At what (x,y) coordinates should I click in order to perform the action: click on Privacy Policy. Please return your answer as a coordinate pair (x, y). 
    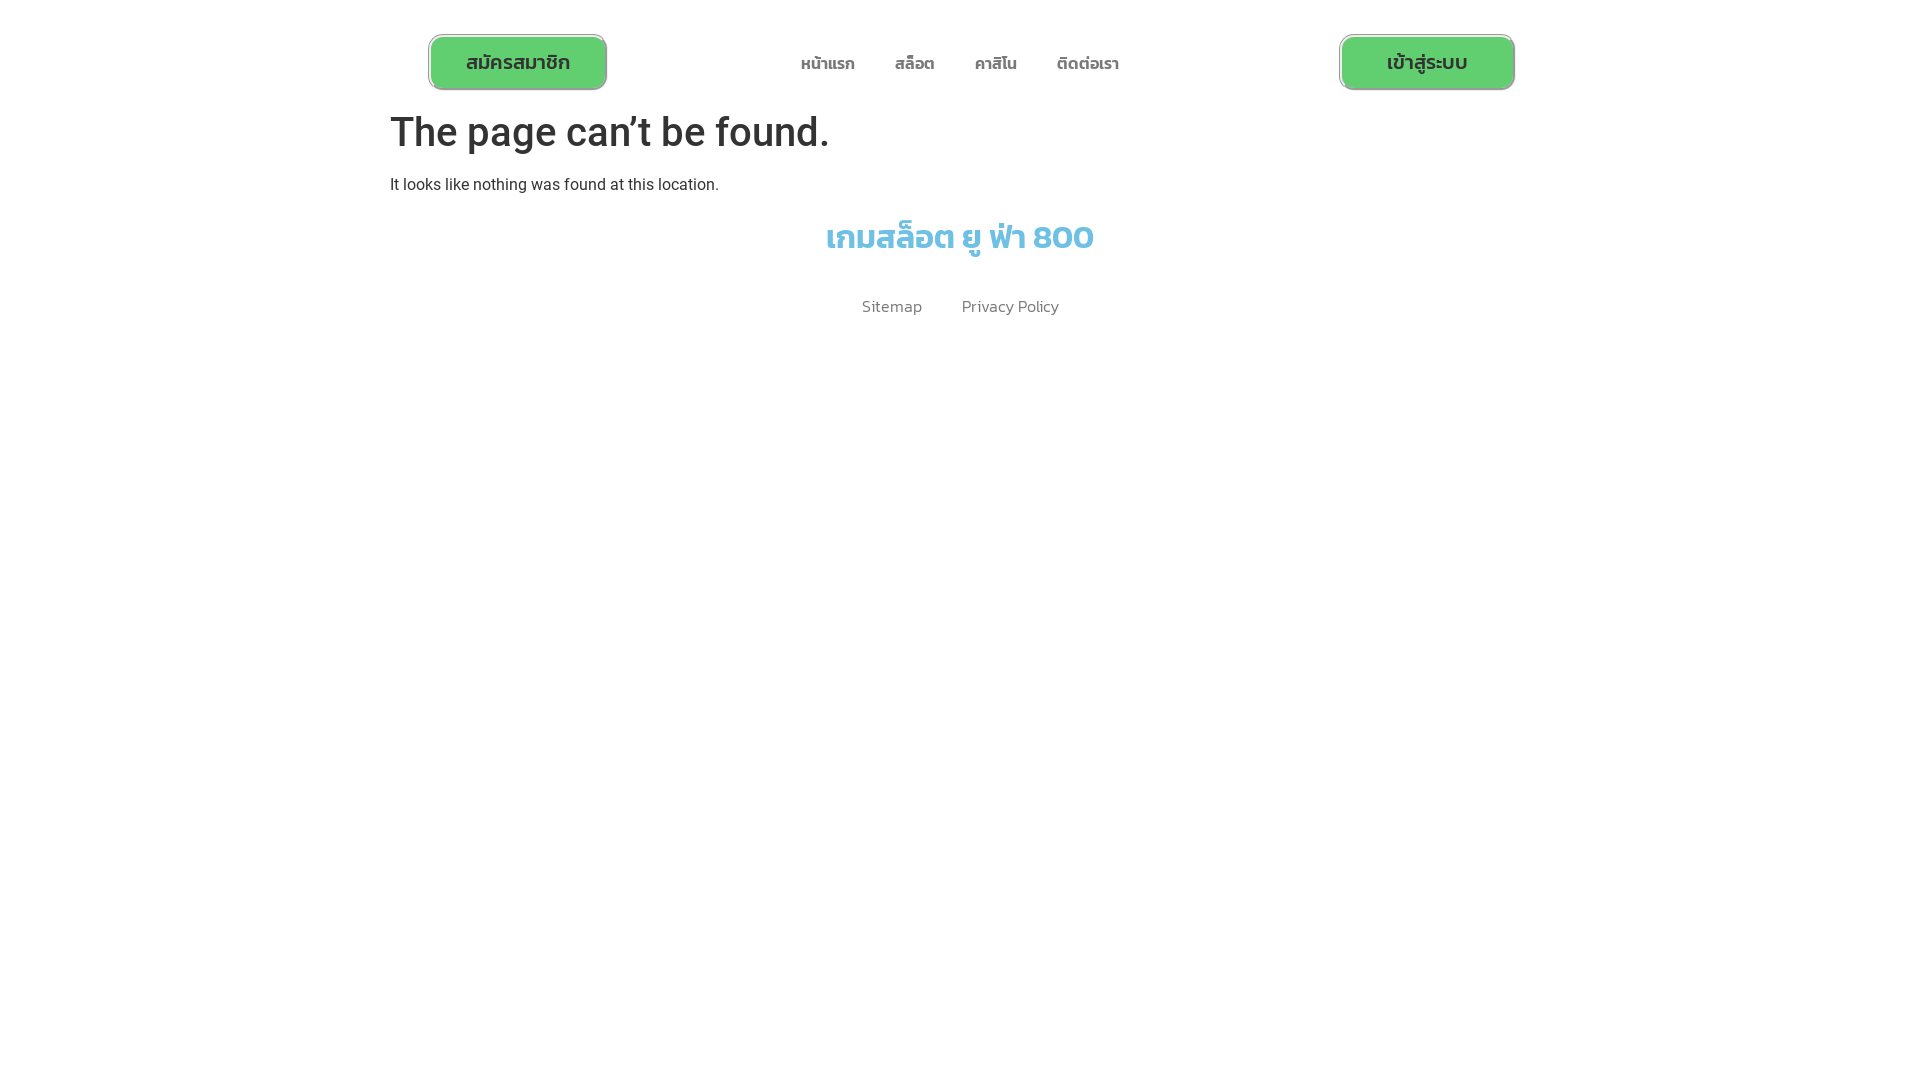
    Looking at the image, I should click on (1010, 306).